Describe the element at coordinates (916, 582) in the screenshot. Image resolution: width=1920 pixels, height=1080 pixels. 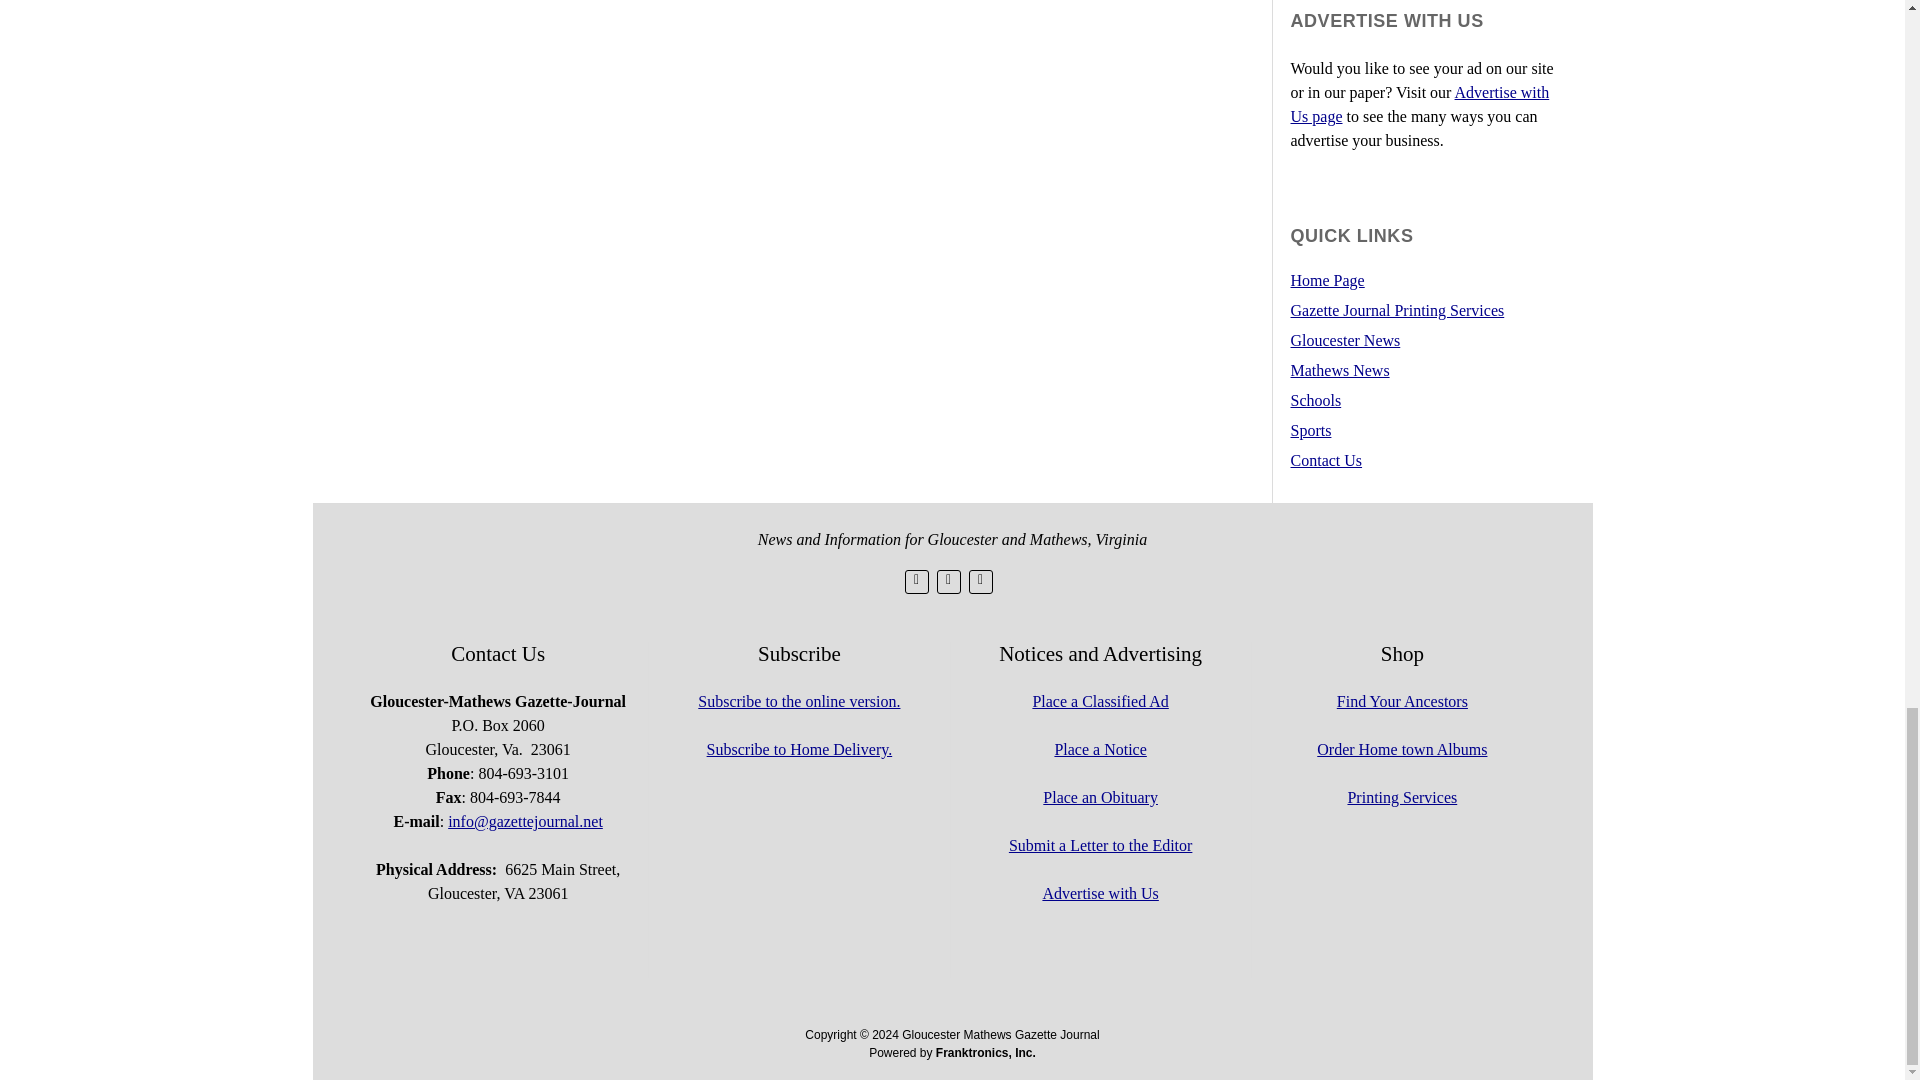
I see `twitter` at that location.